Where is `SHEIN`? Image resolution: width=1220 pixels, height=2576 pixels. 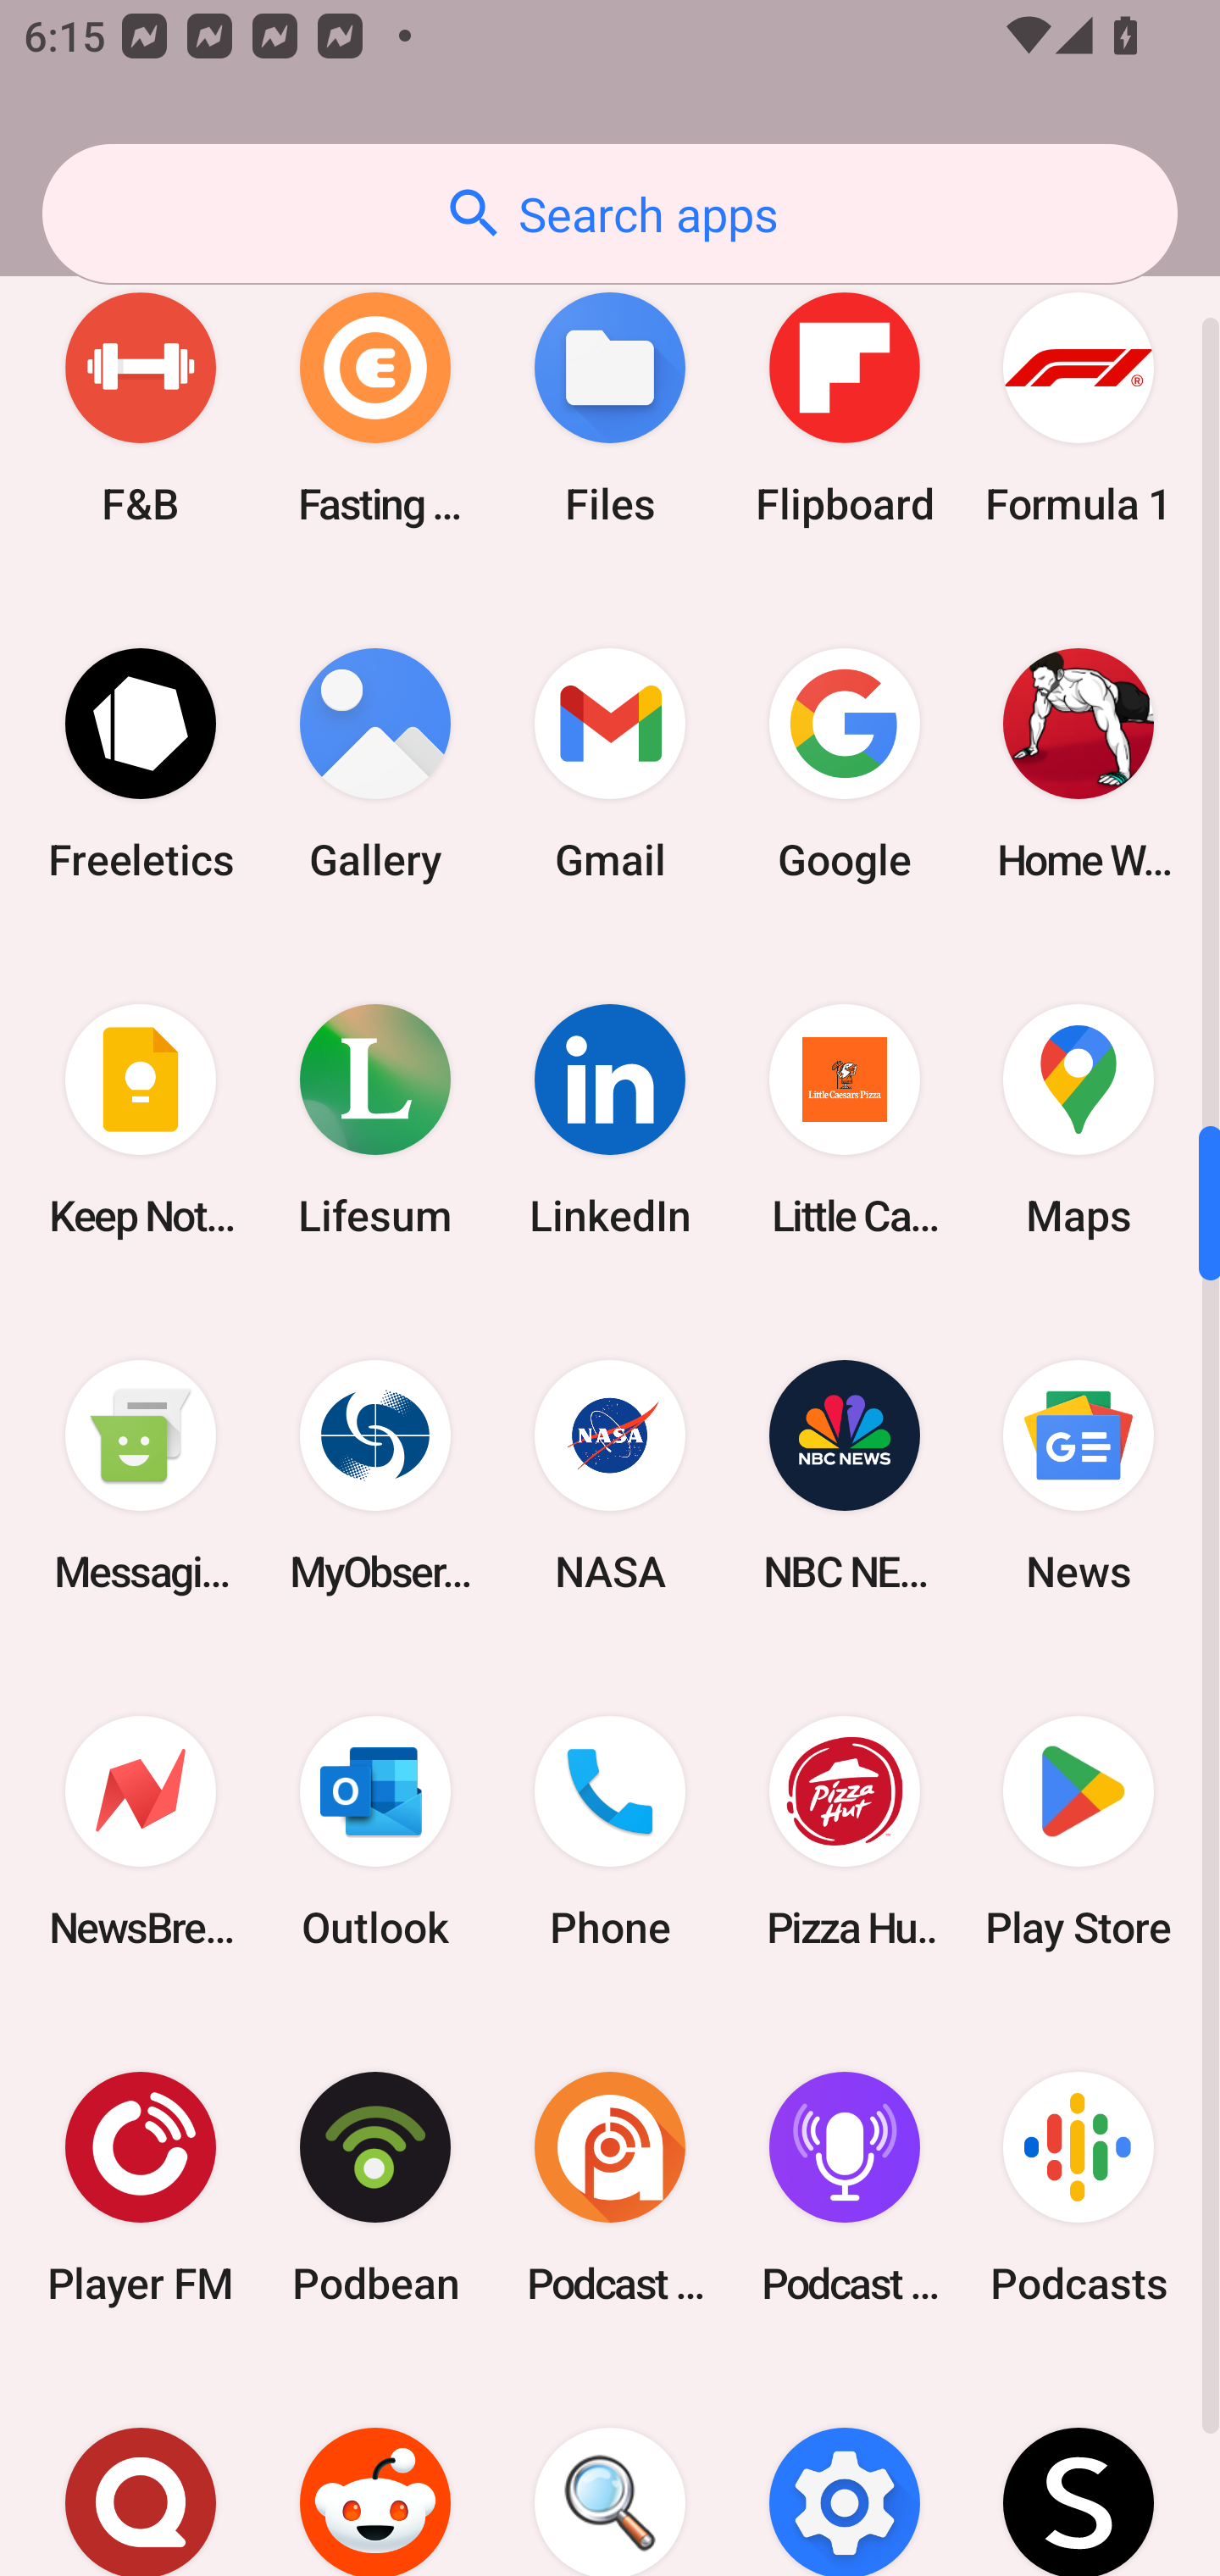
SHEIN is located at coordinates (1079, 2470).